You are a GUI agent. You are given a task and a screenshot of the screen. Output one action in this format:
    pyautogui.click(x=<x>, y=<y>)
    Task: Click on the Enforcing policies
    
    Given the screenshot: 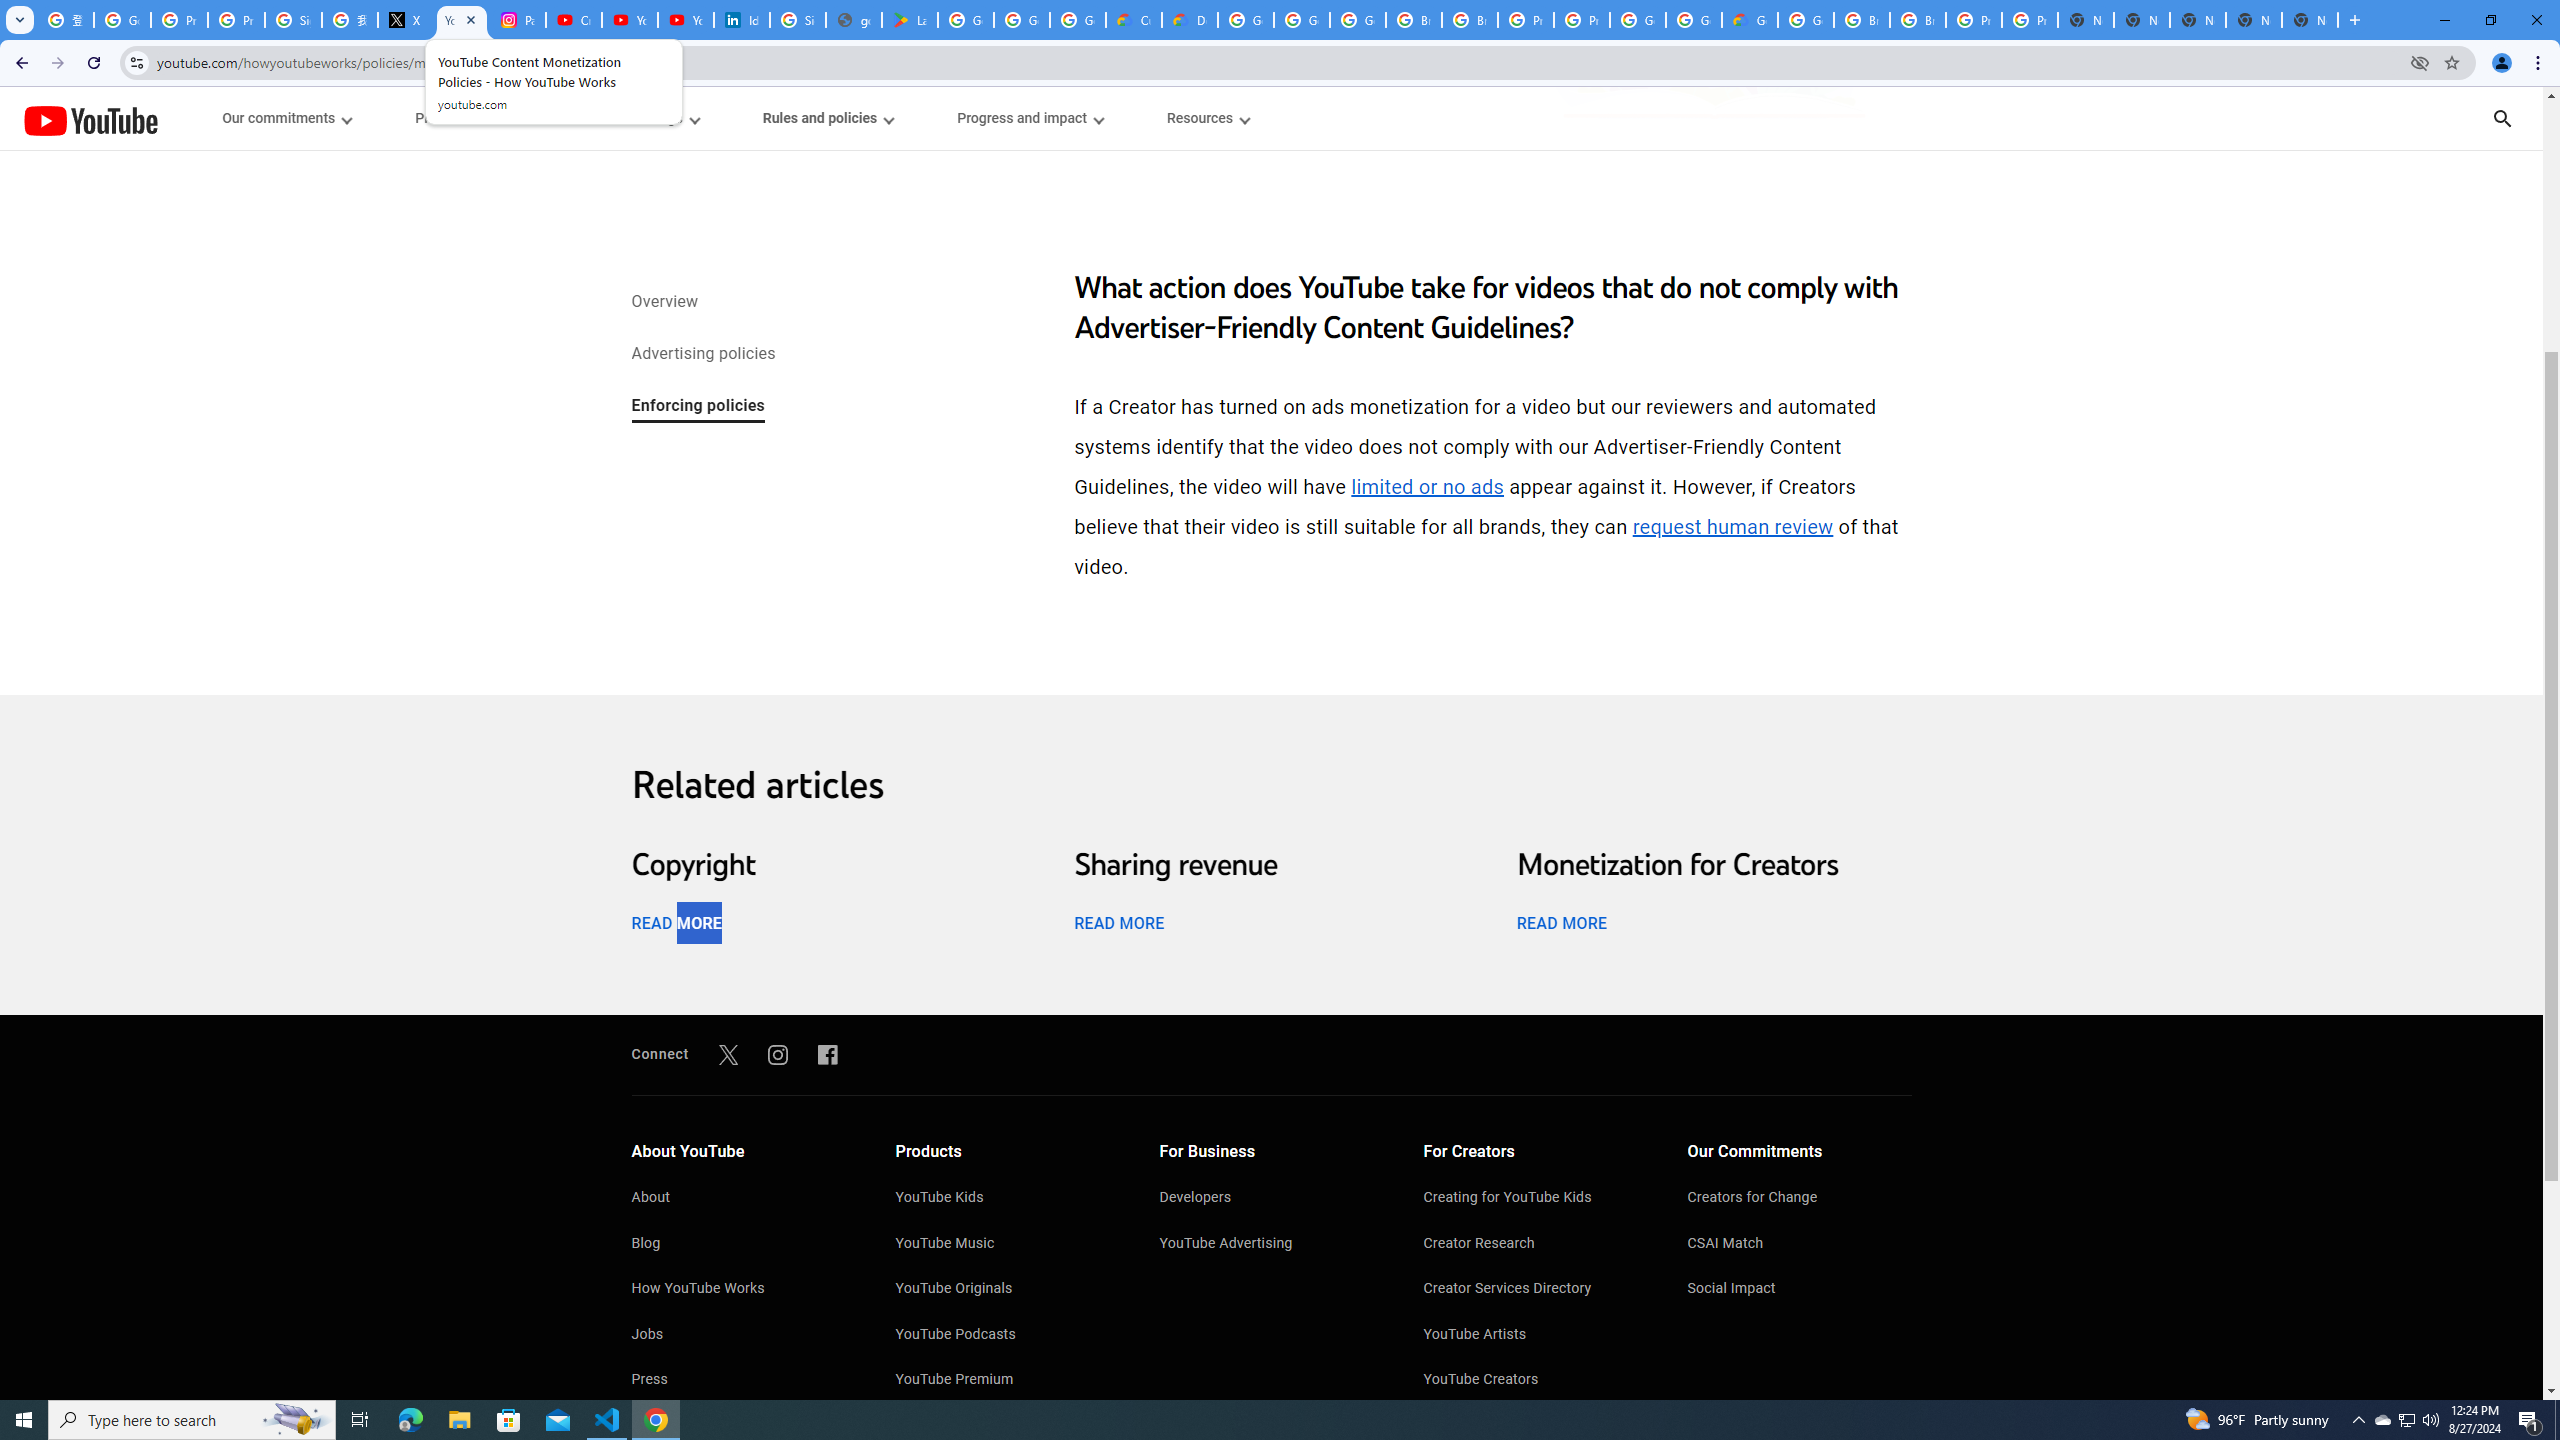 What is the action you would take?
    pyautogui.click(x=697, y=407)
    